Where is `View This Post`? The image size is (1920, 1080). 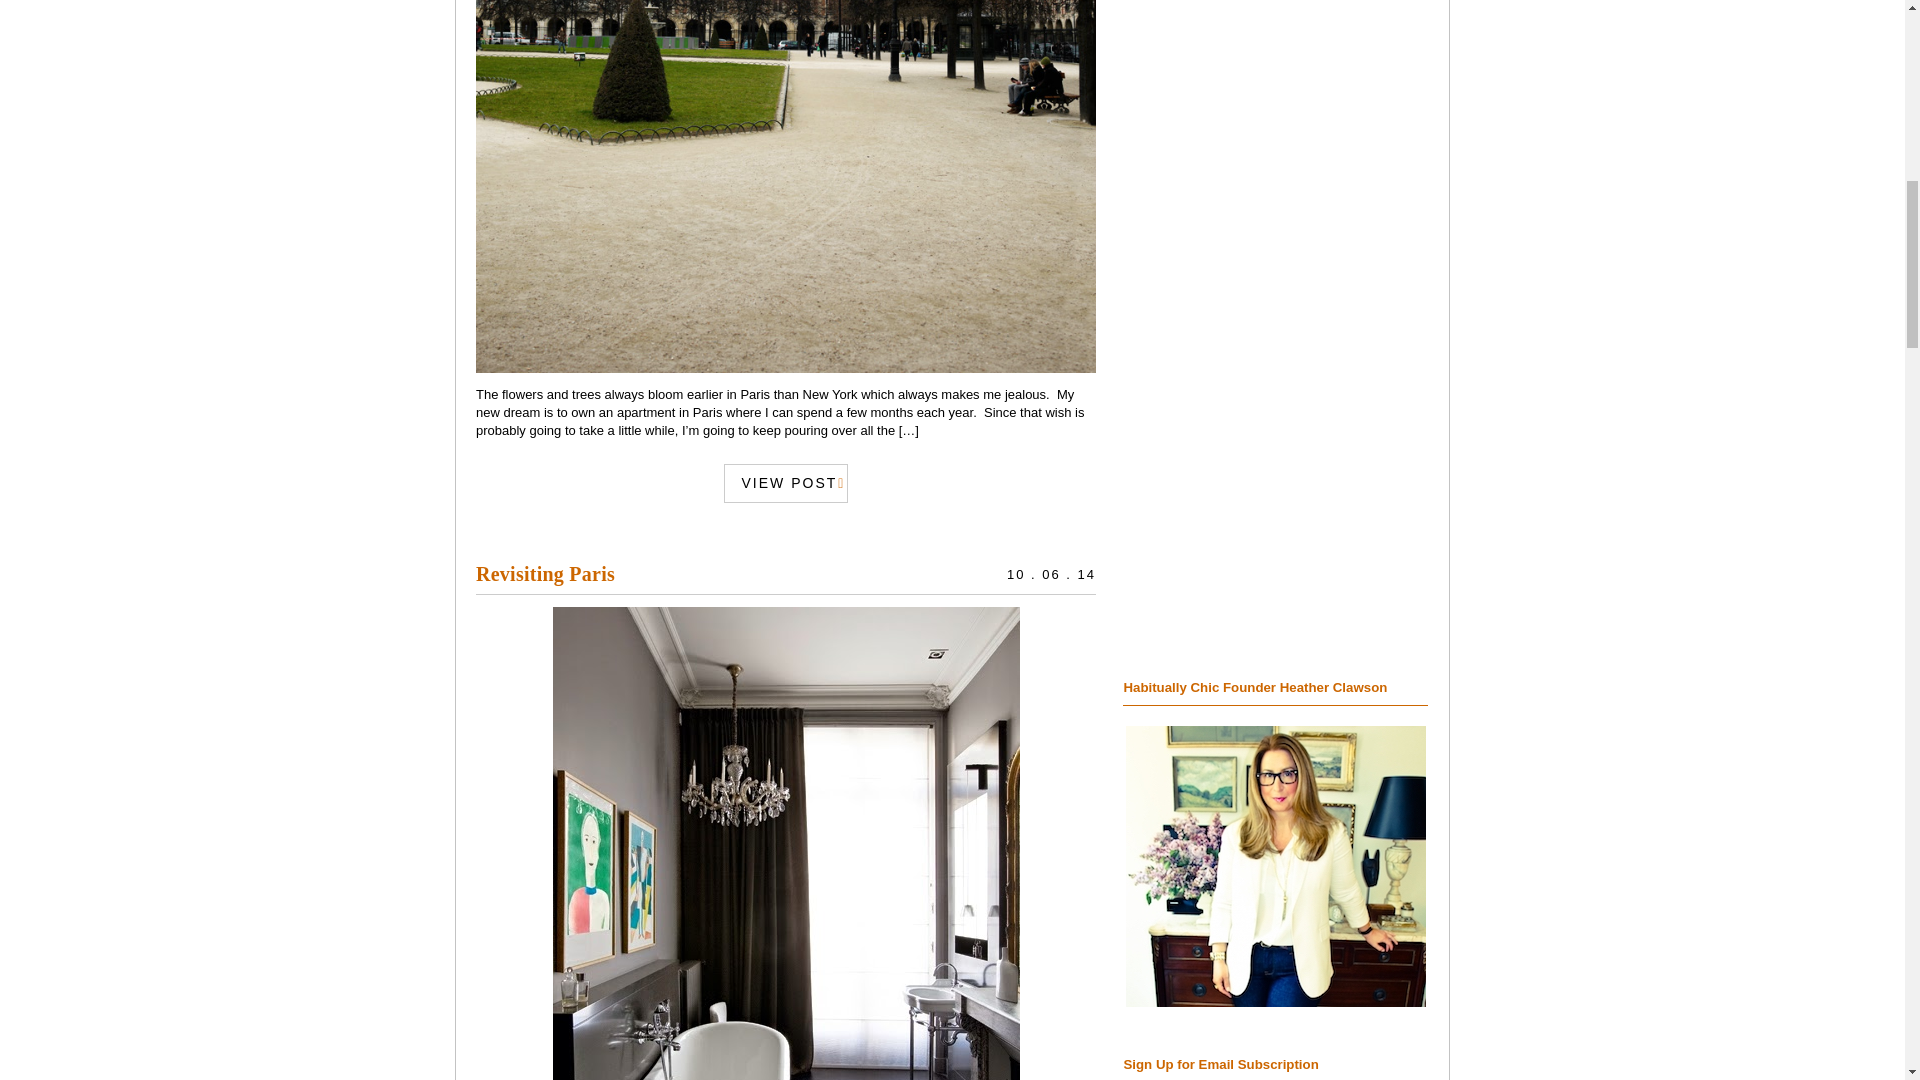 View This Post is located at coordinates (786, 186).